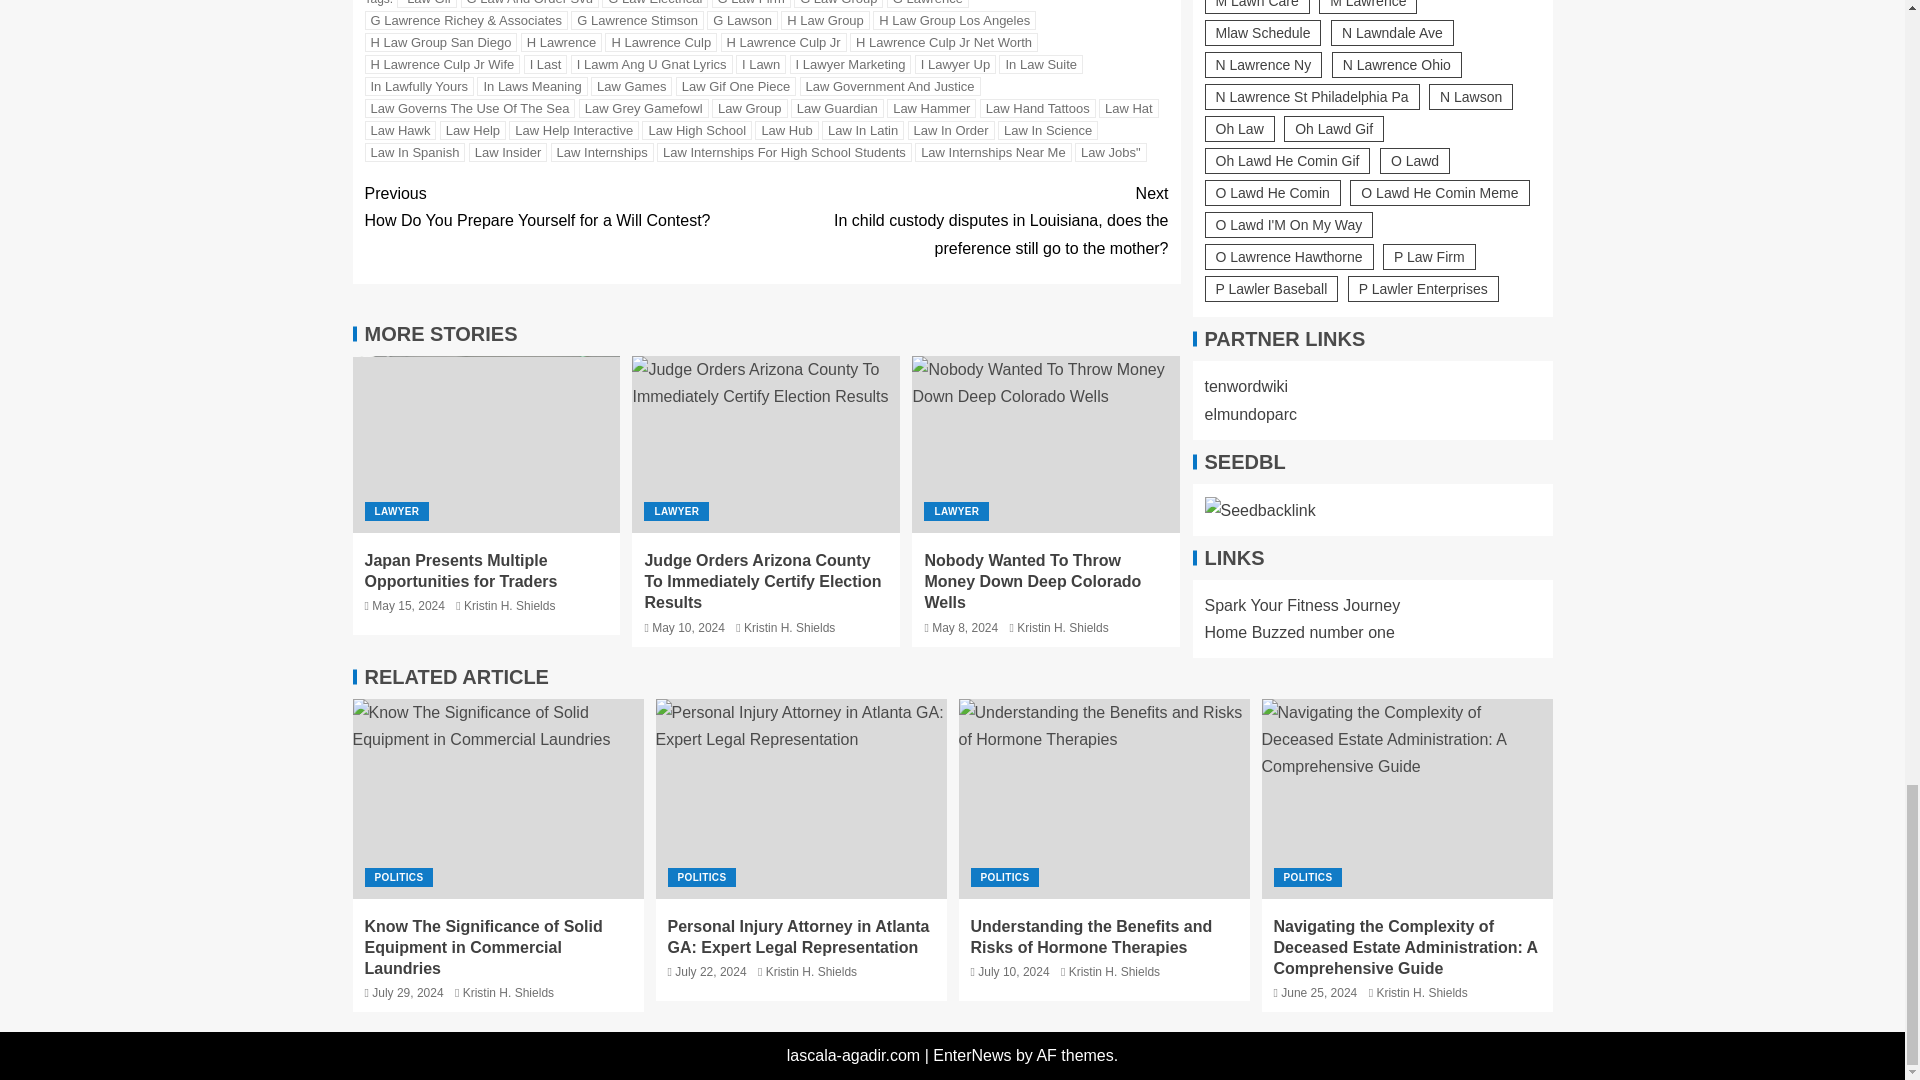 The width and height of the screenshot is (1920, 1080). What do you see at coordinates (637, 20) in the screenshot?
I see `G Lawrence Stimson` at bounding box center [637, 20].